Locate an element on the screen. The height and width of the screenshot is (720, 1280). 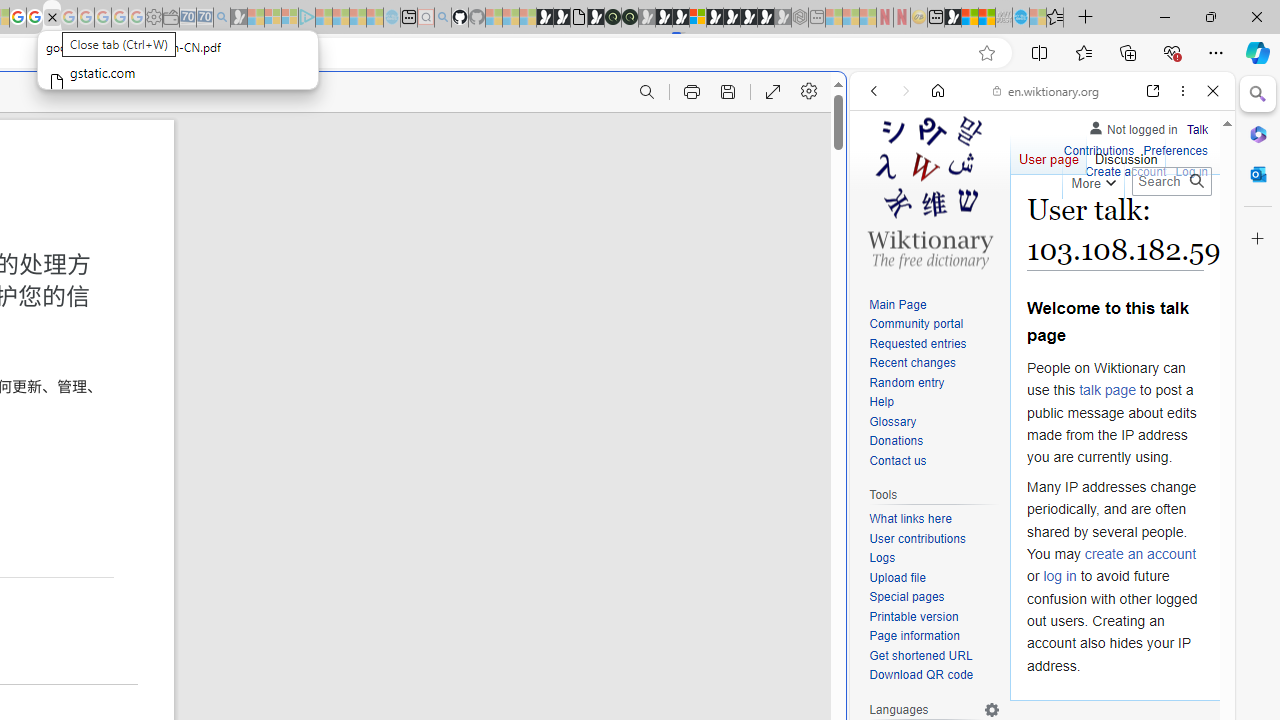
Web scope is located at coordinates (882, 180).